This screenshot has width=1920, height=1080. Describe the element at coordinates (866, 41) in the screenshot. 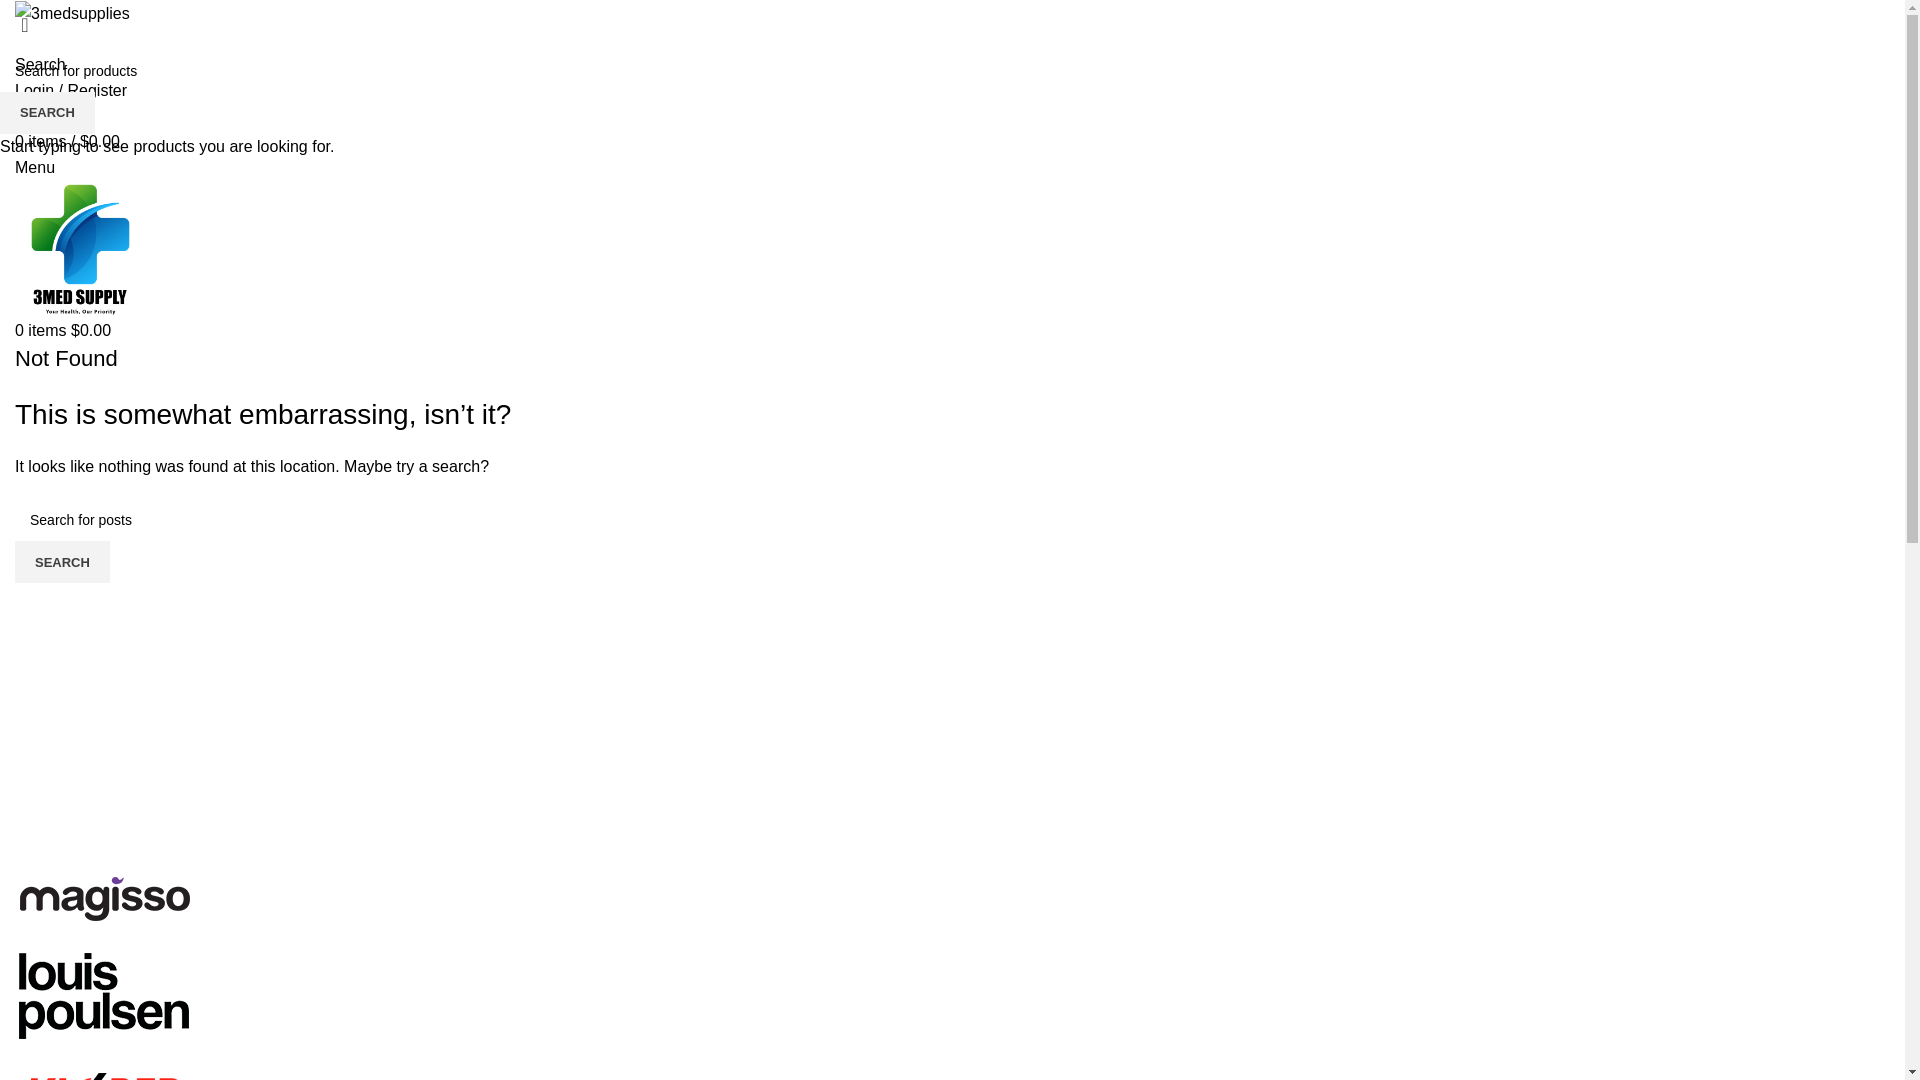

I see `ABOUT US` at that location.